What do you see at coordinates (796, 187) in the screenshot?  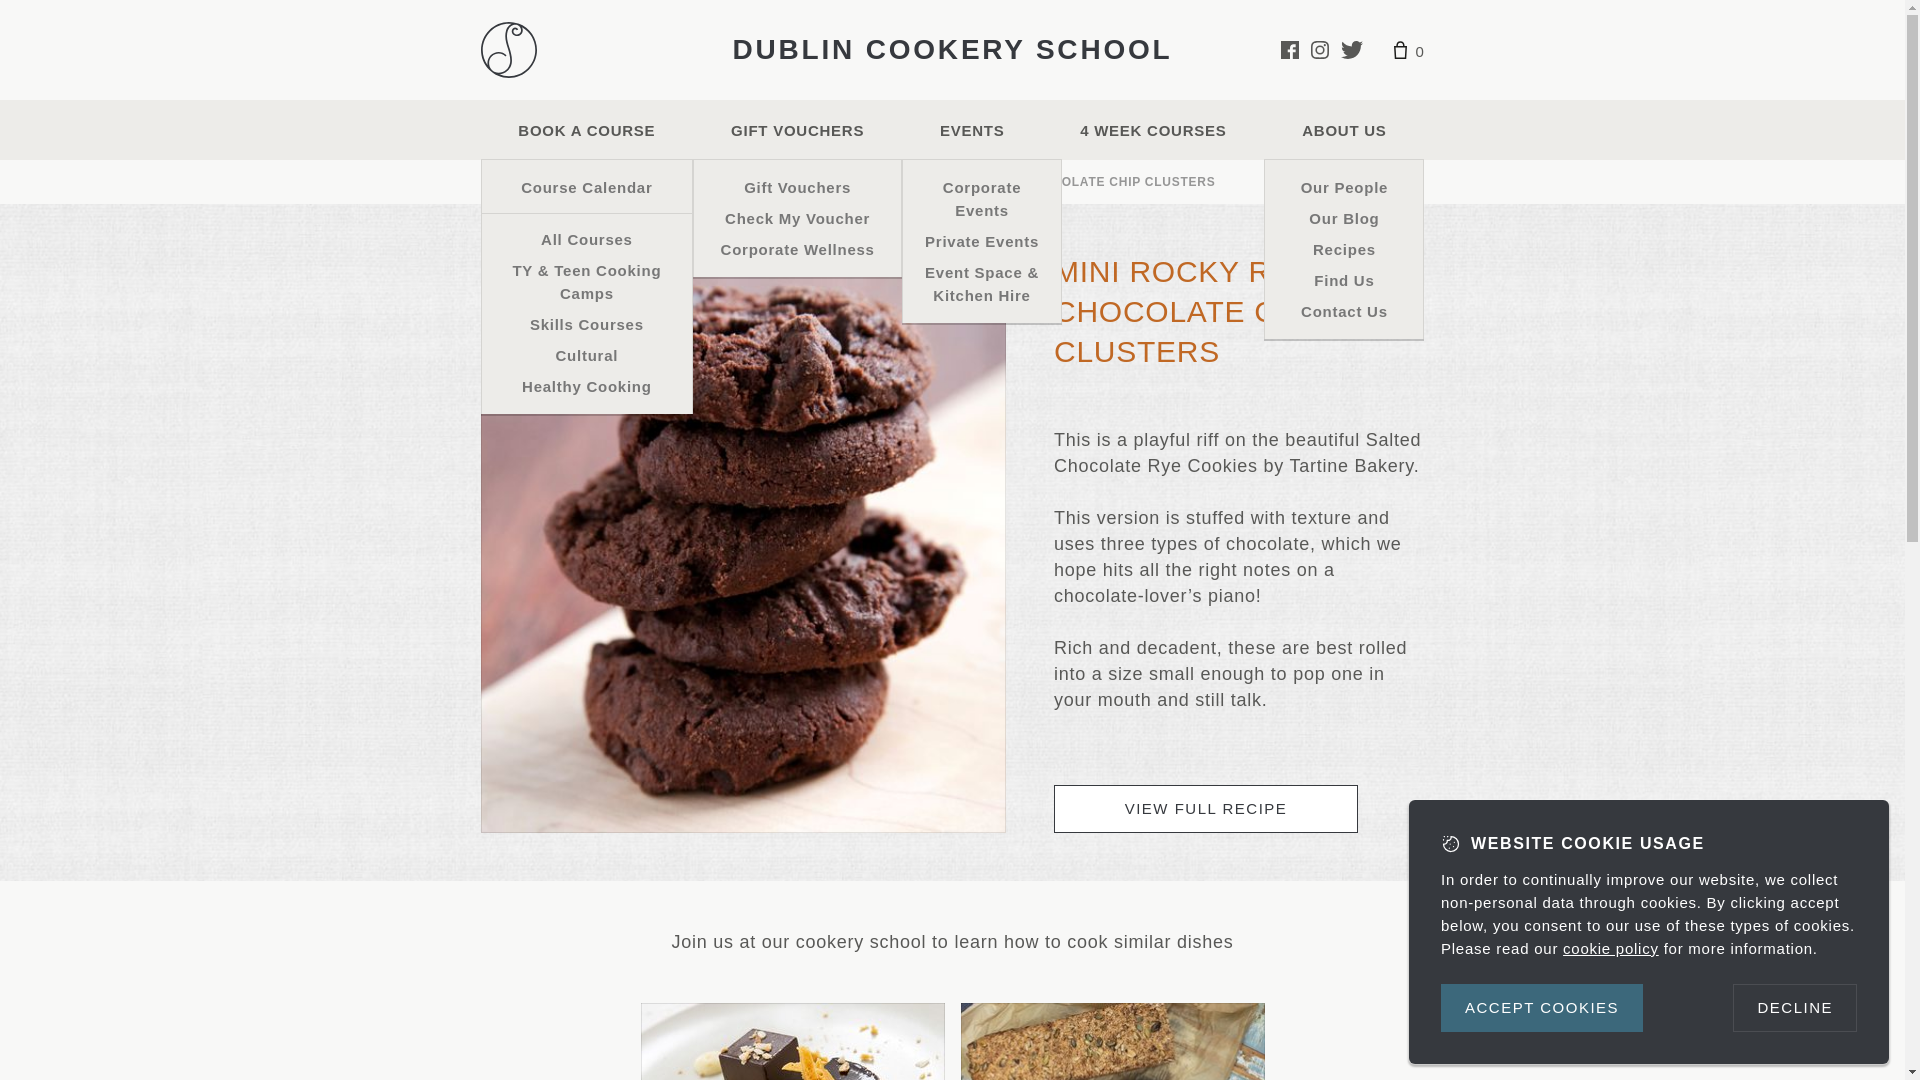 I see `Gift Vouchers` at bounding box center [796, 187].